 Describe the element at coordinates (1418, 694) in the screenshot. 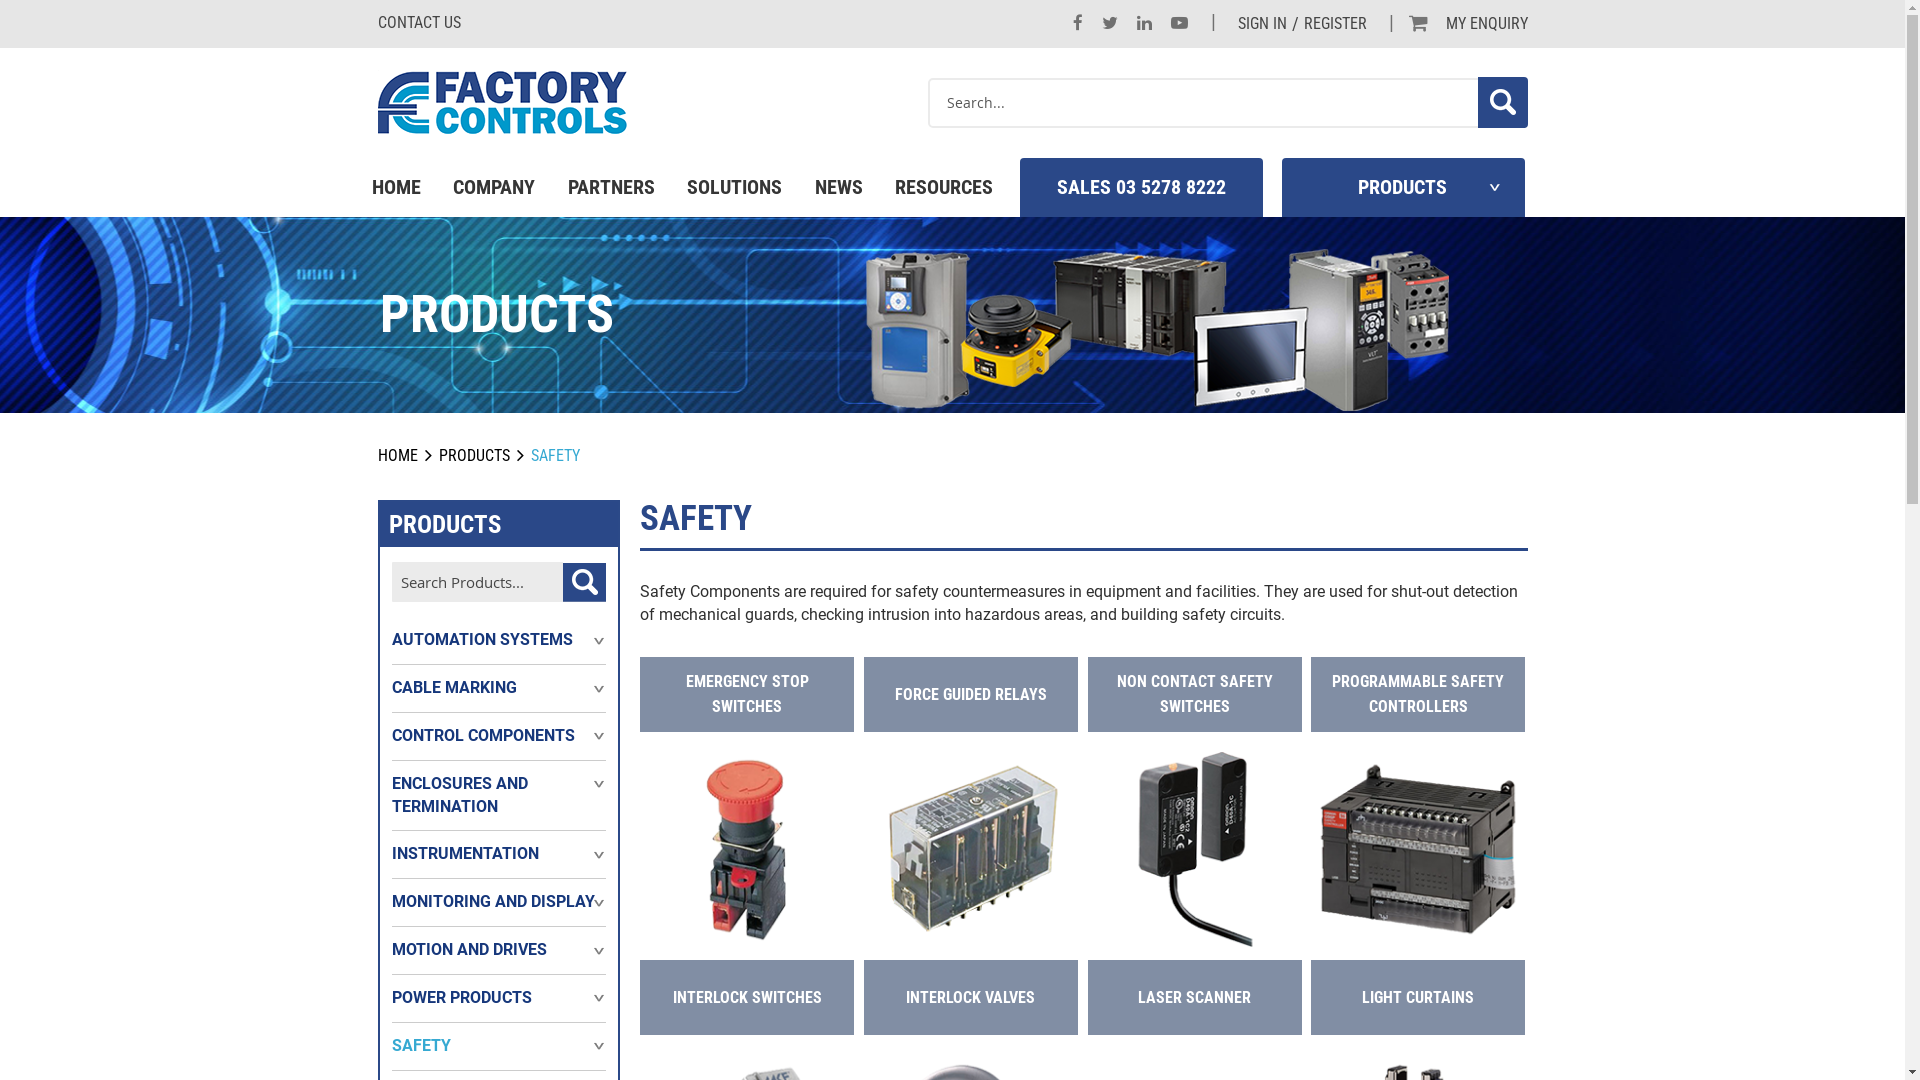

I see `PROGRAMMABLE SAFETY CONTROLLERS` at that location.